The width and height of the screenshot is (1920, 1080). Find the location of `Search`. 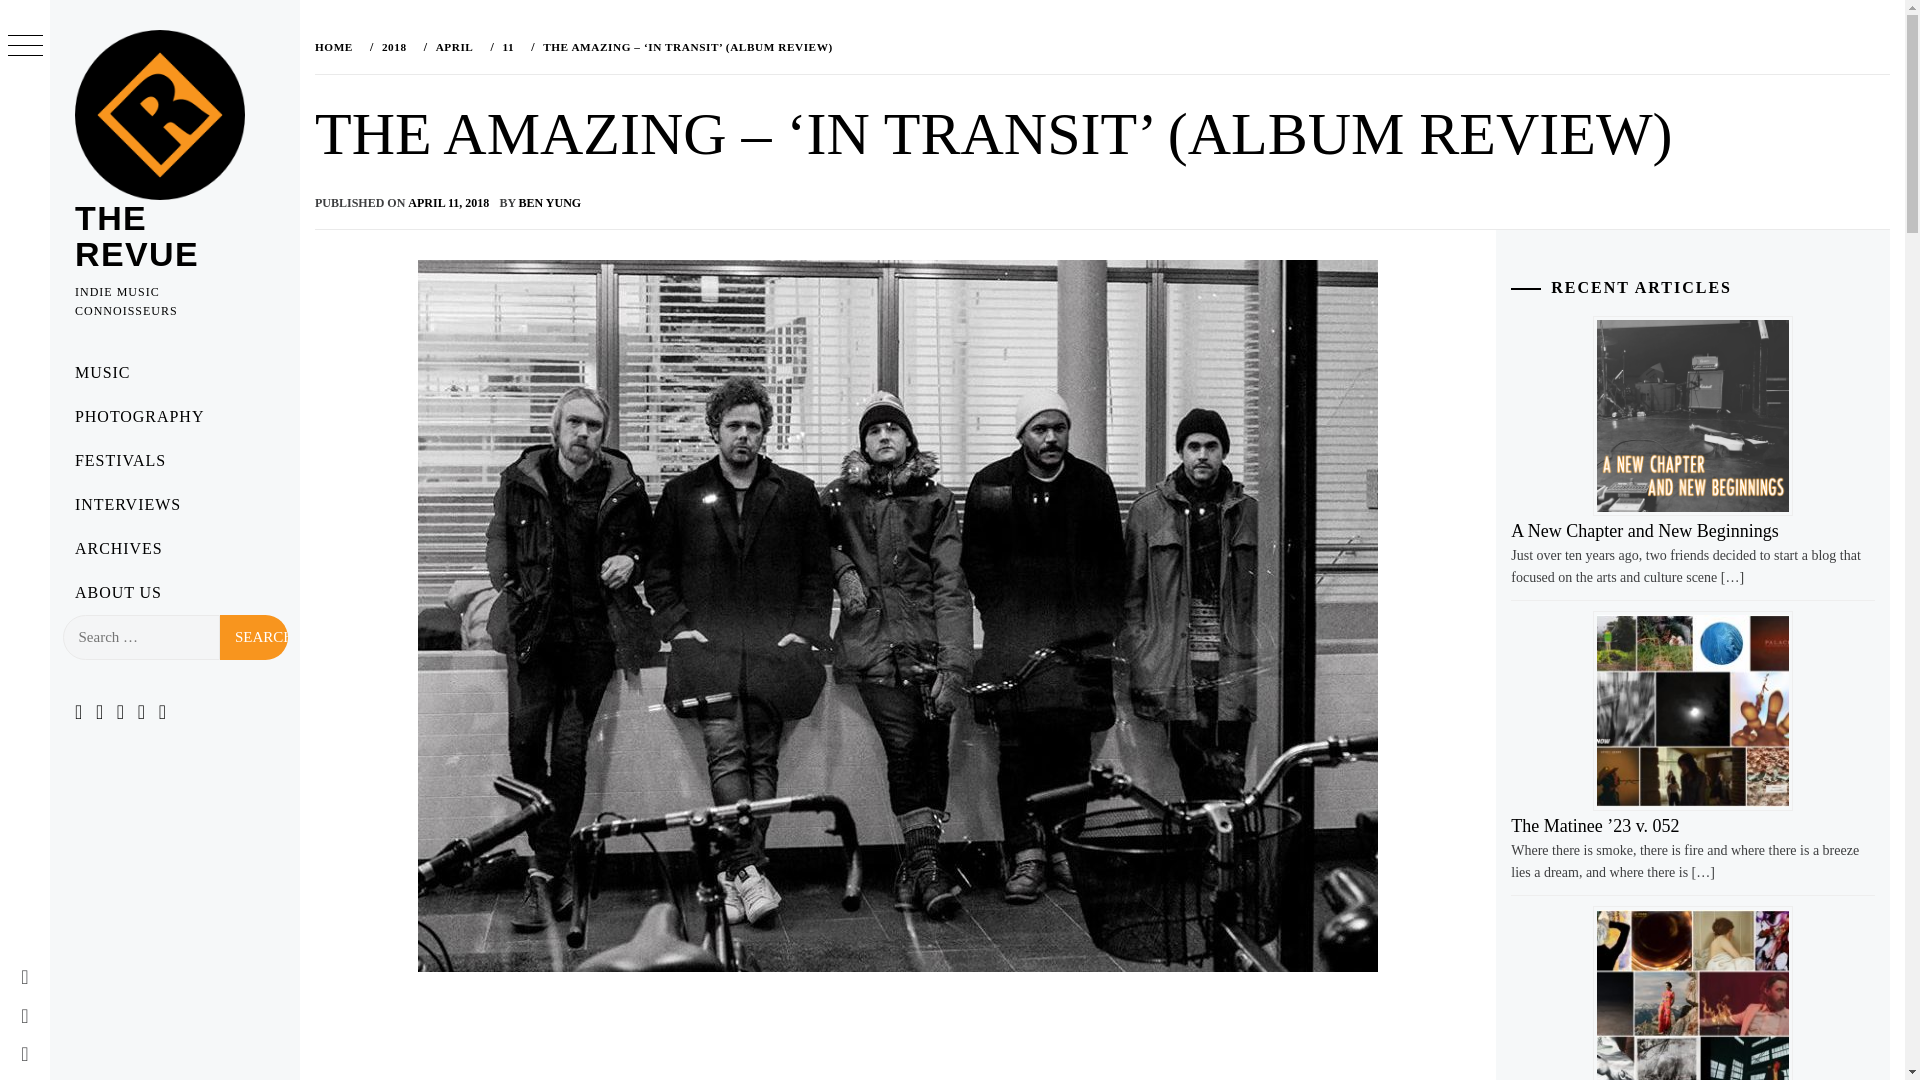

Search is located at coordinates (254, 636).